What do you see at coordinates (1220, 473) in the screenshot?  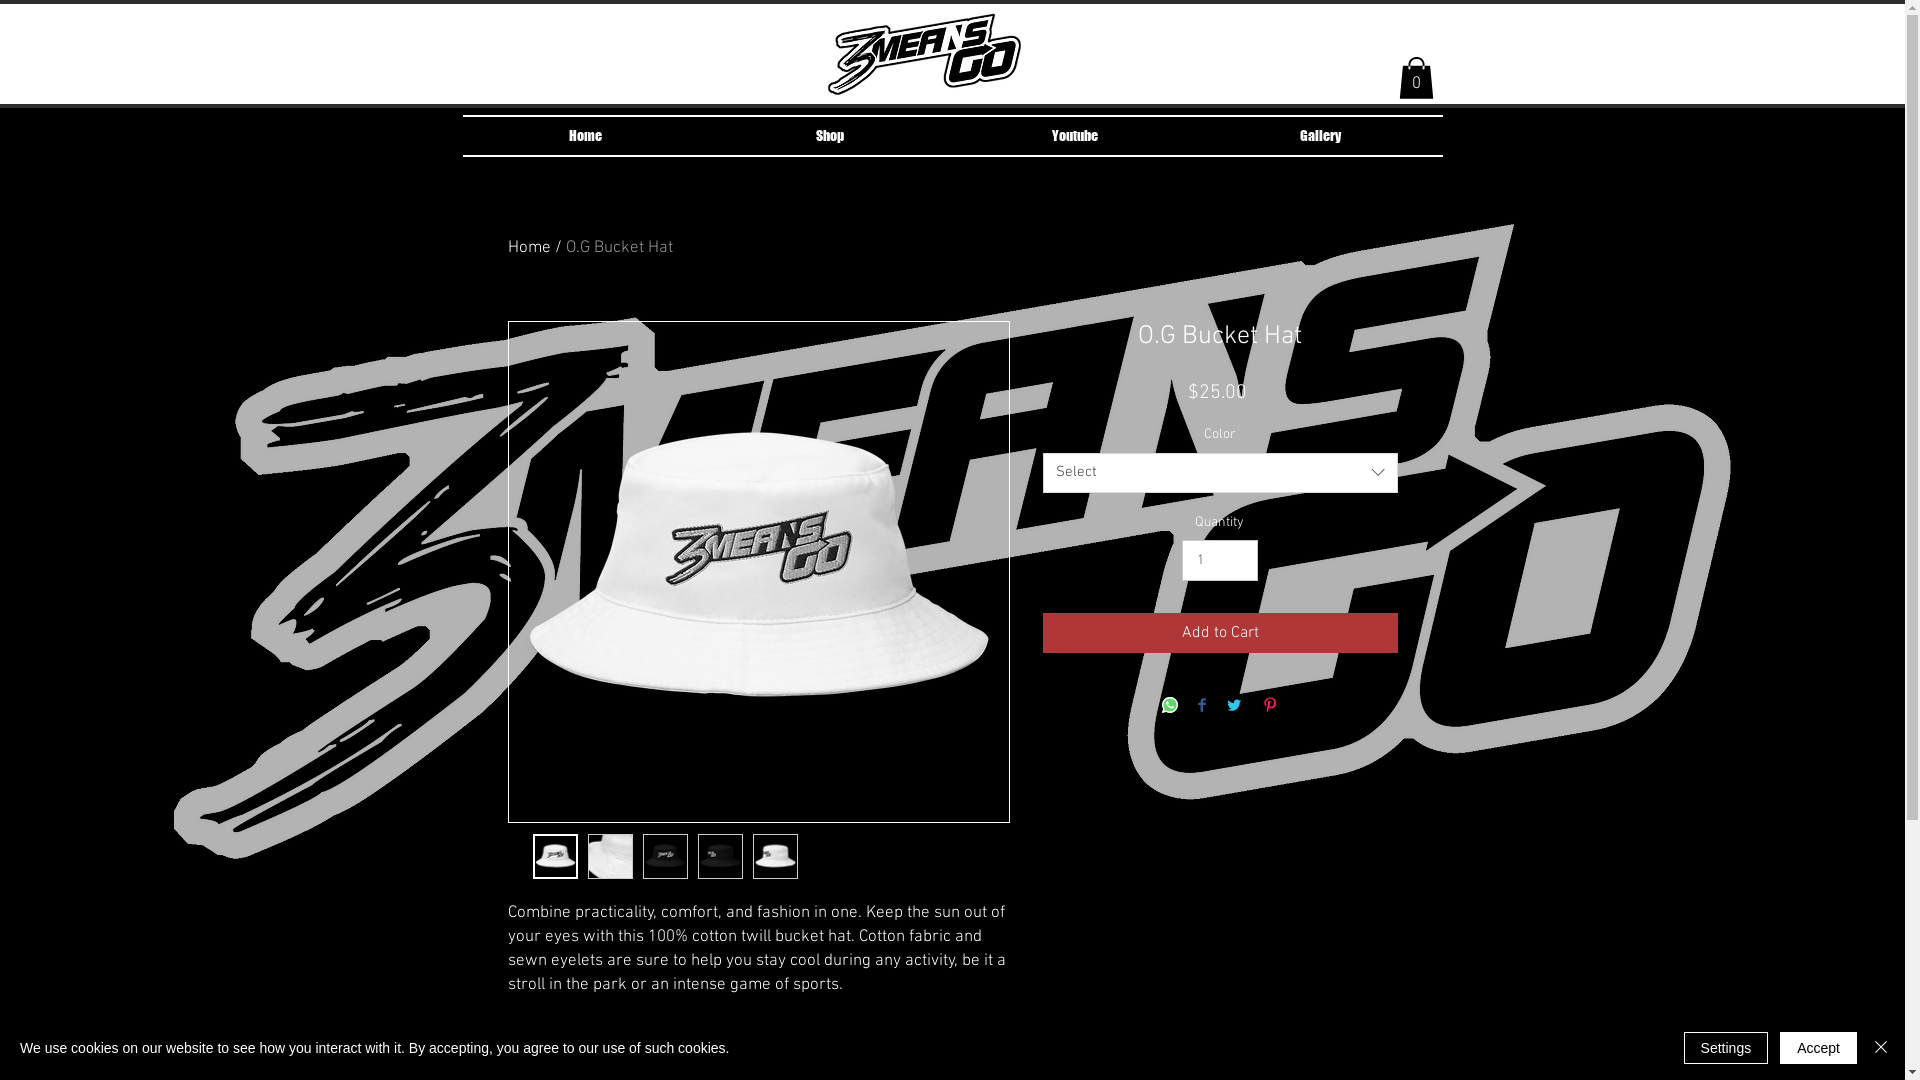 I see `Select` at bounding box center [1220, 473].